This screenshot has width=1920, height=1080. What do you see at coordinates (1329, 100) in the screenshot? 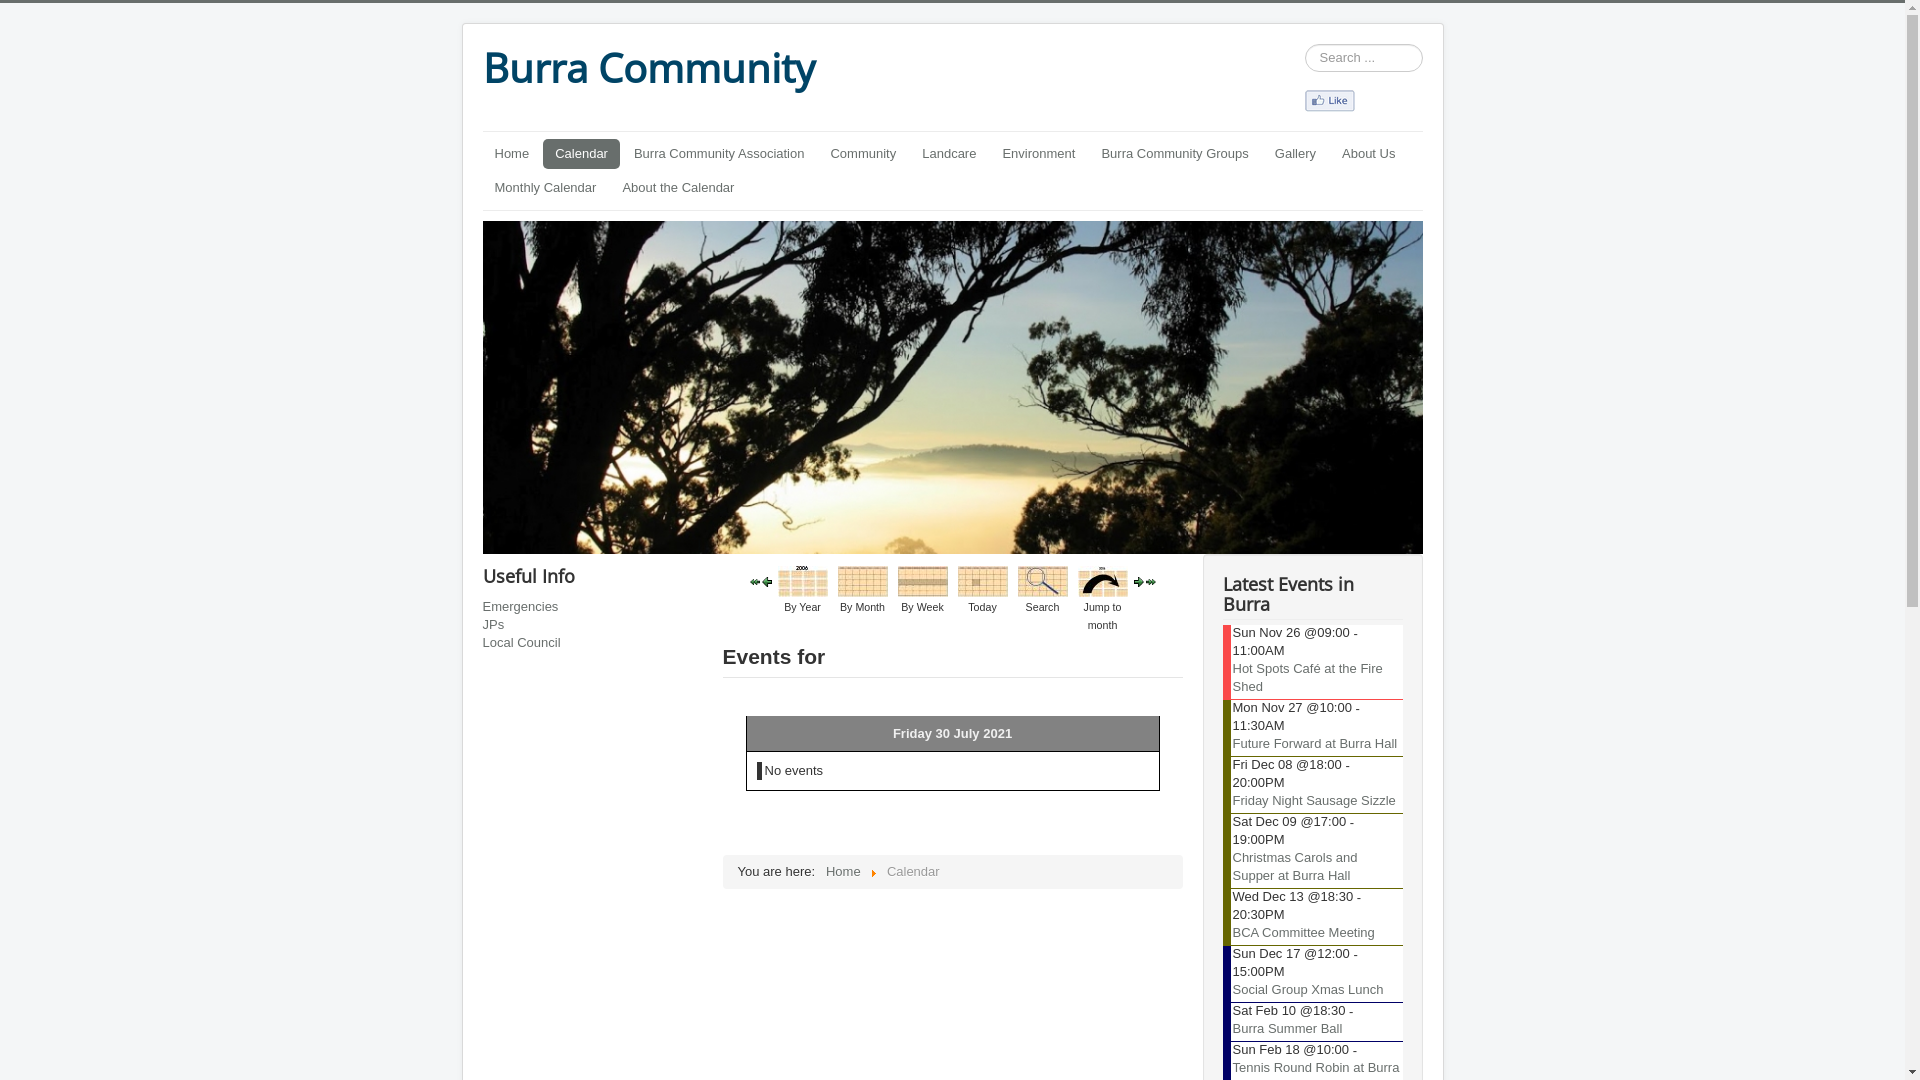
I see `Burra Community Association` at bounding box center [1329, 100].